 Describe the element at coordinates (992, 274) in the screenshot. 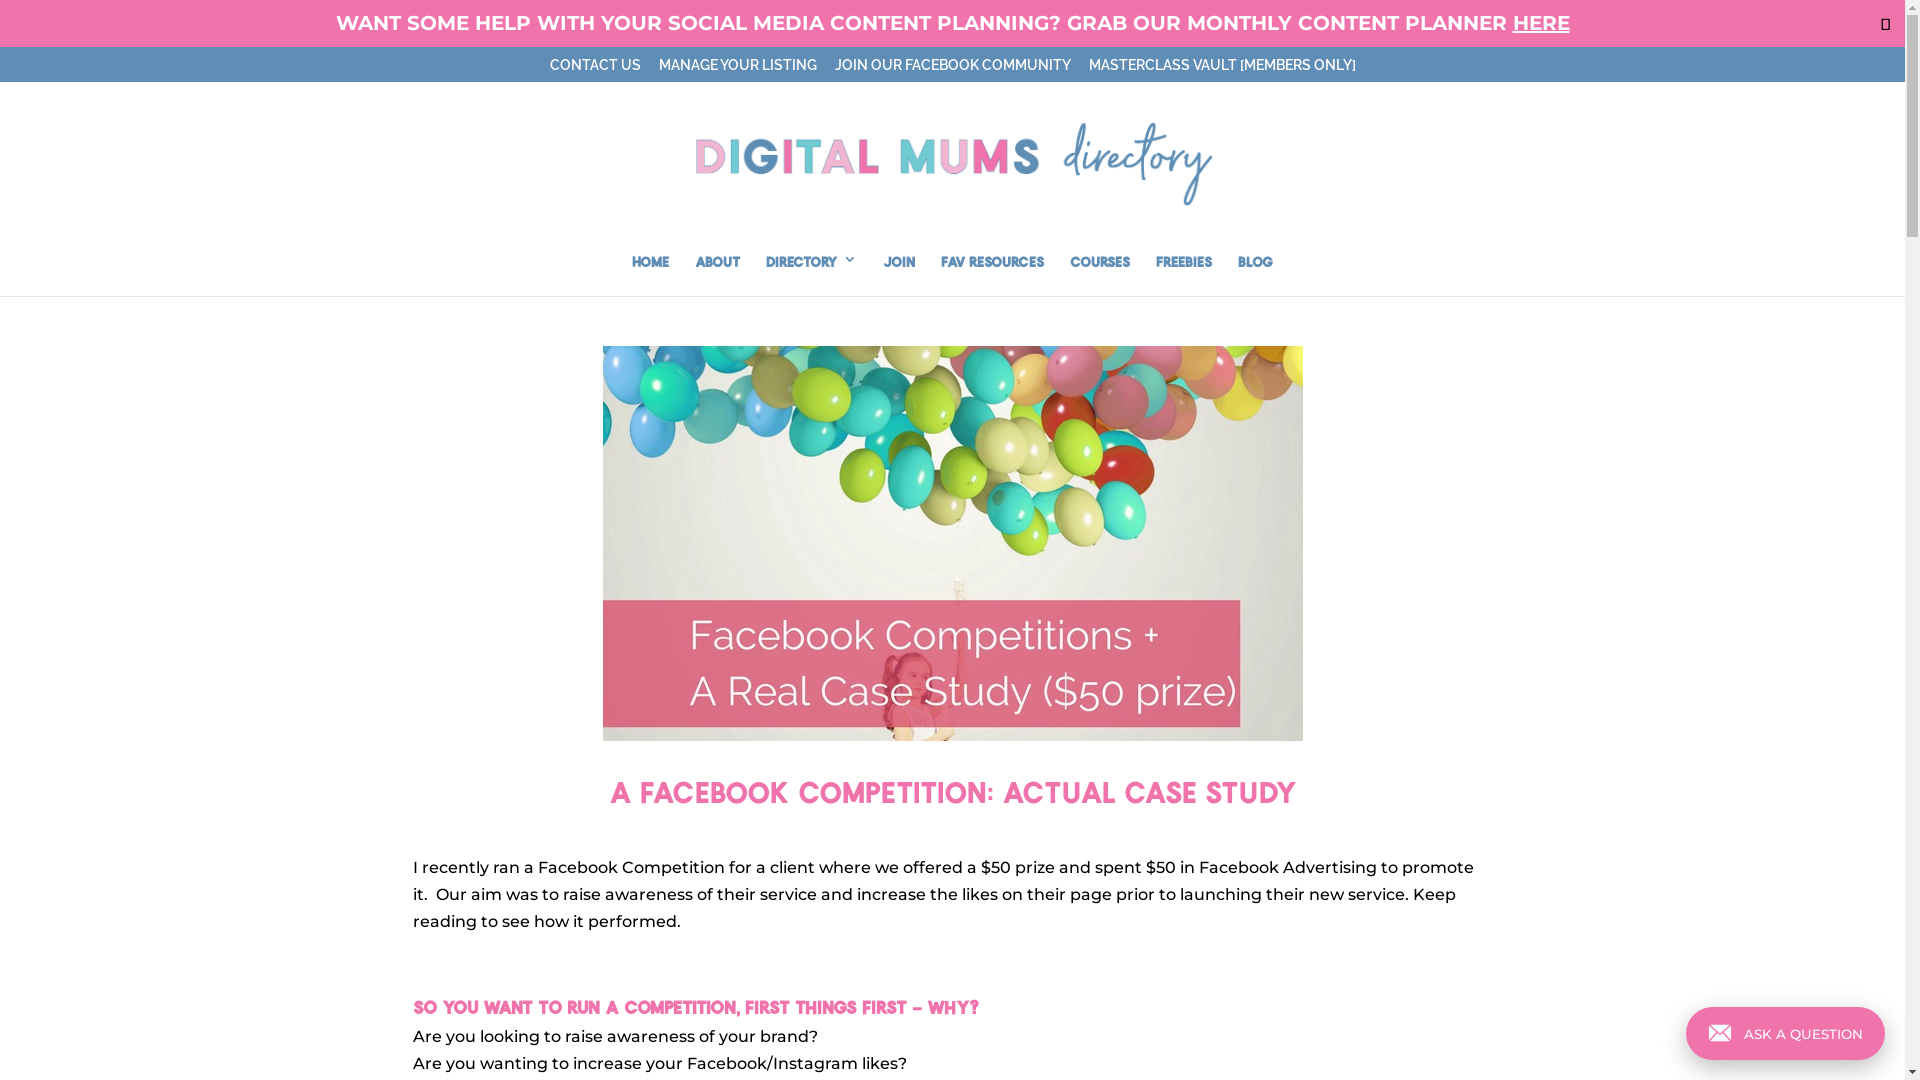

I see `FAV RESOURCES` at that location.